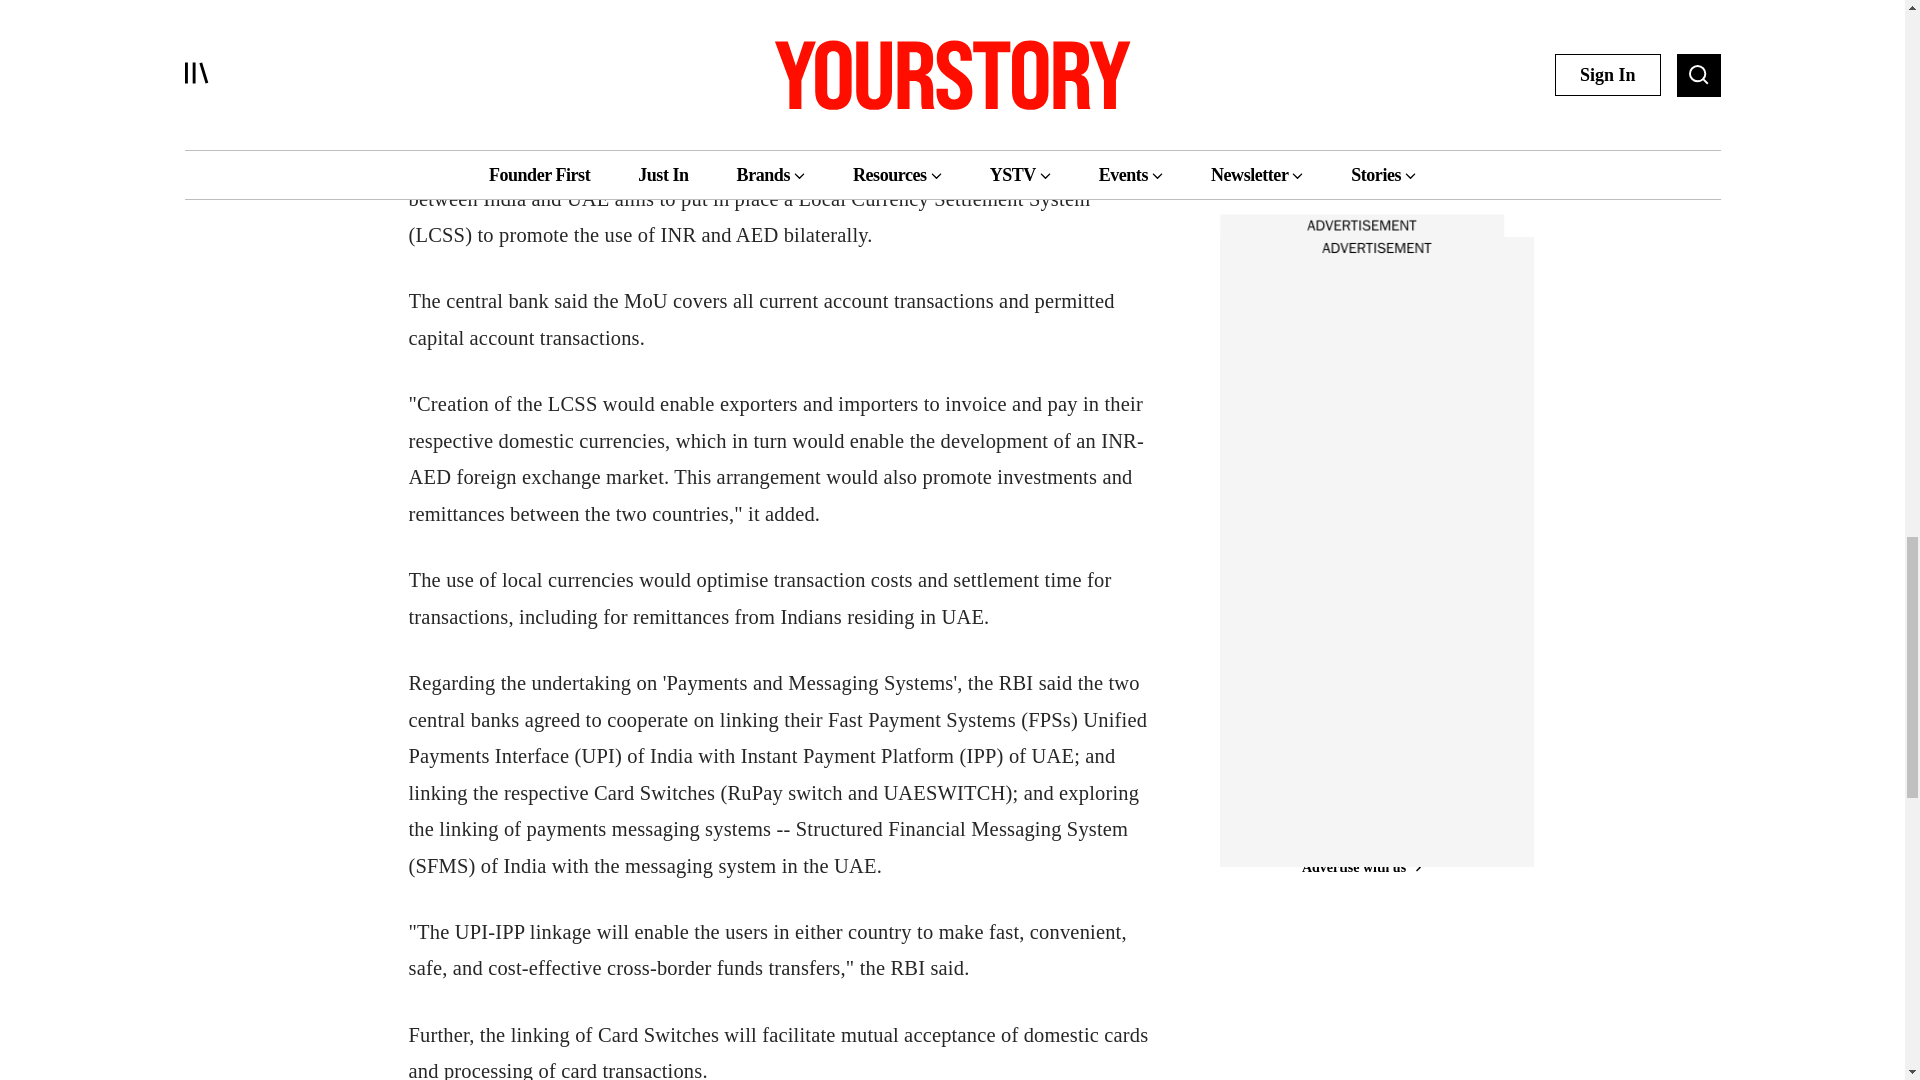 Image resolution: width=1920 pixels, height=1080 pixels. Describe the element at coordinates (1360, 868) in the screenshot. I see `Advertise with us` at that location.